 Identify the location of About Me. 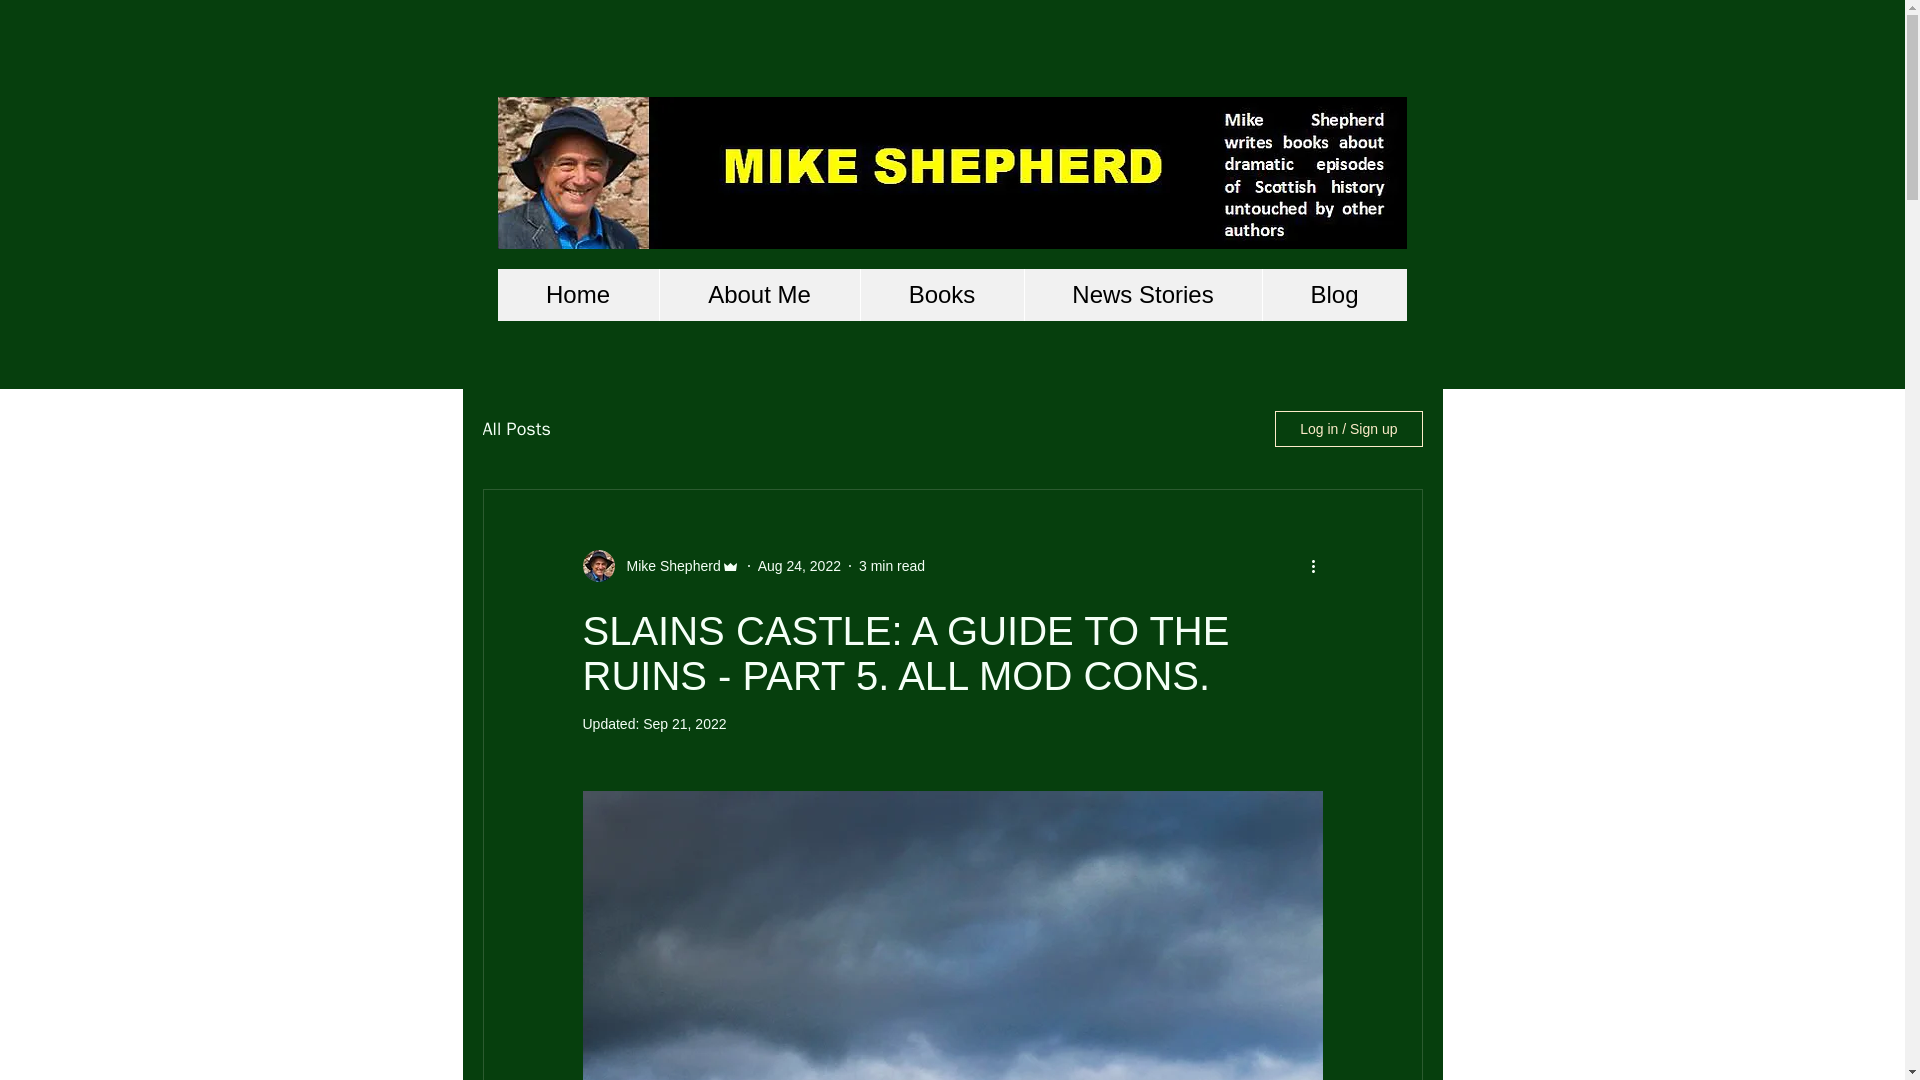
(758, 294).